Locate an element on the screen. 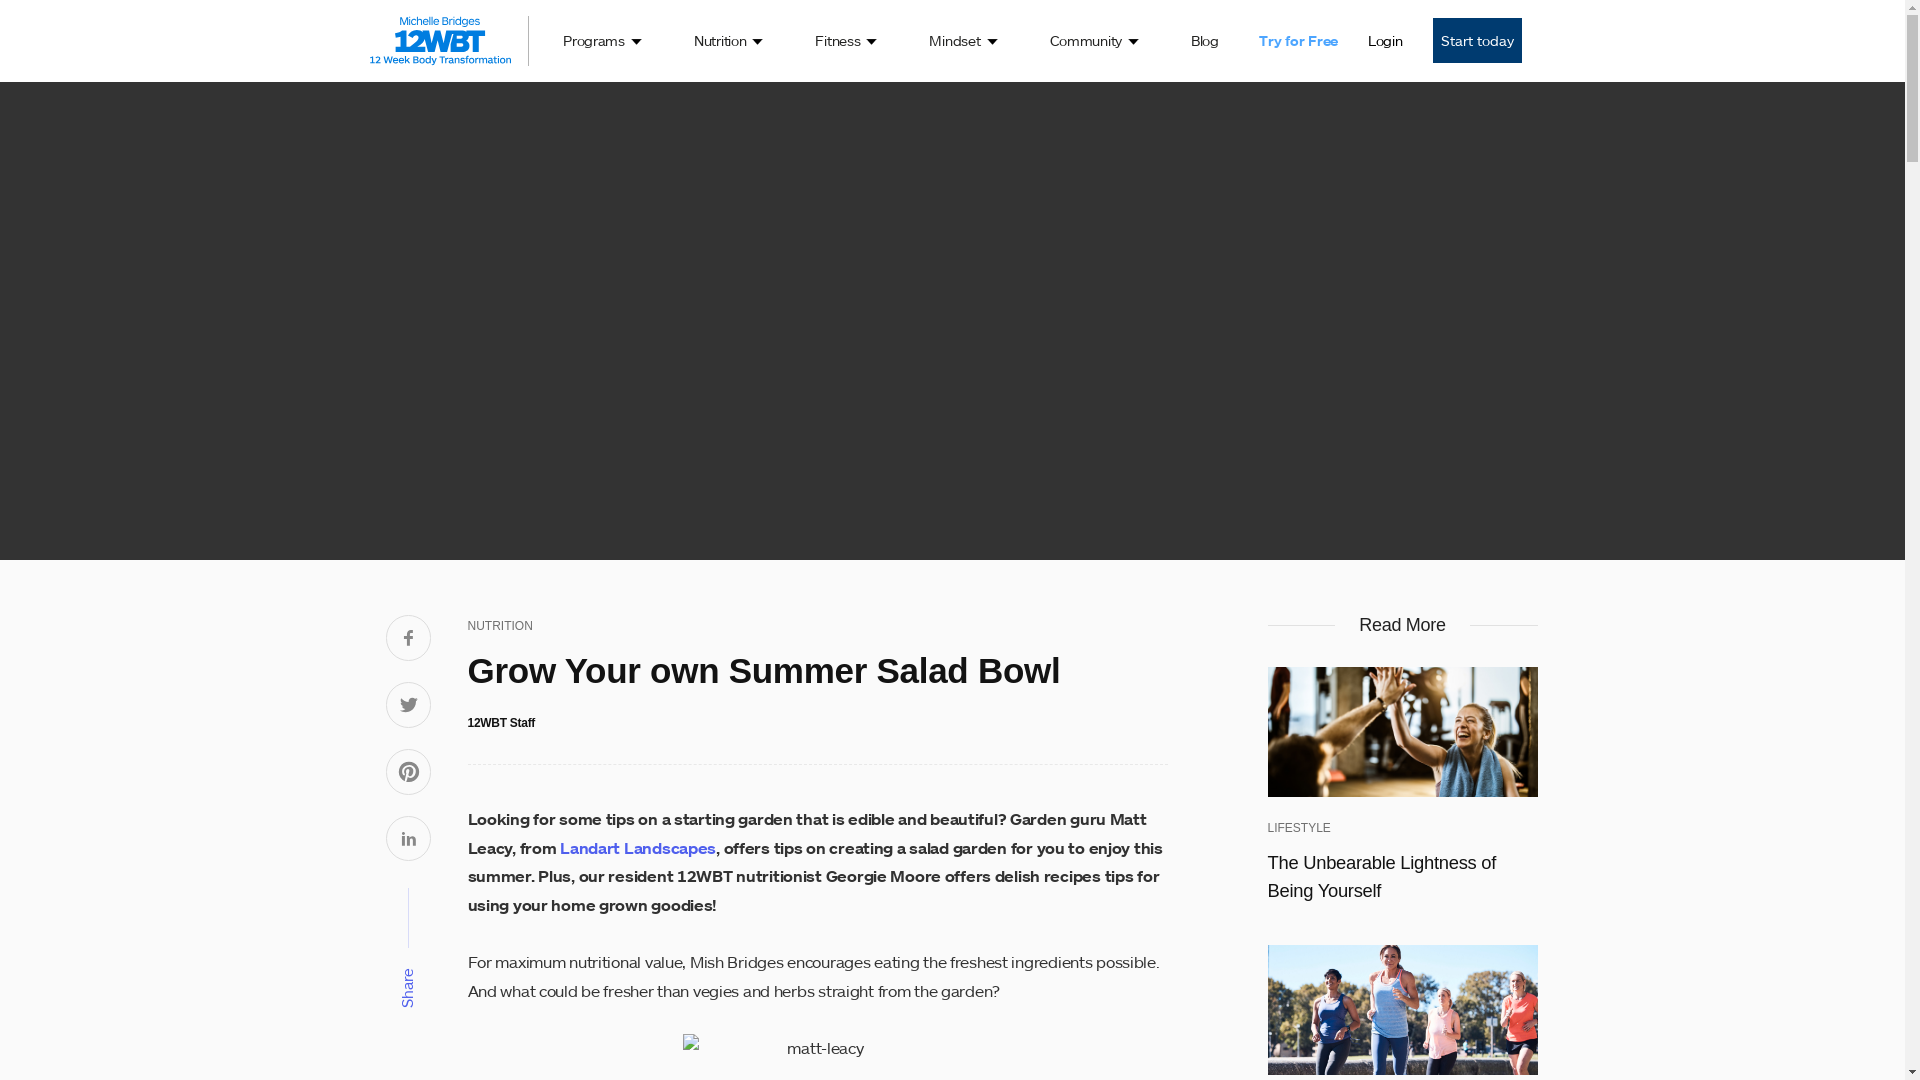 This screenshot has width=1920, height=1080. Share on Twitter is located at coordinates (409, 706).